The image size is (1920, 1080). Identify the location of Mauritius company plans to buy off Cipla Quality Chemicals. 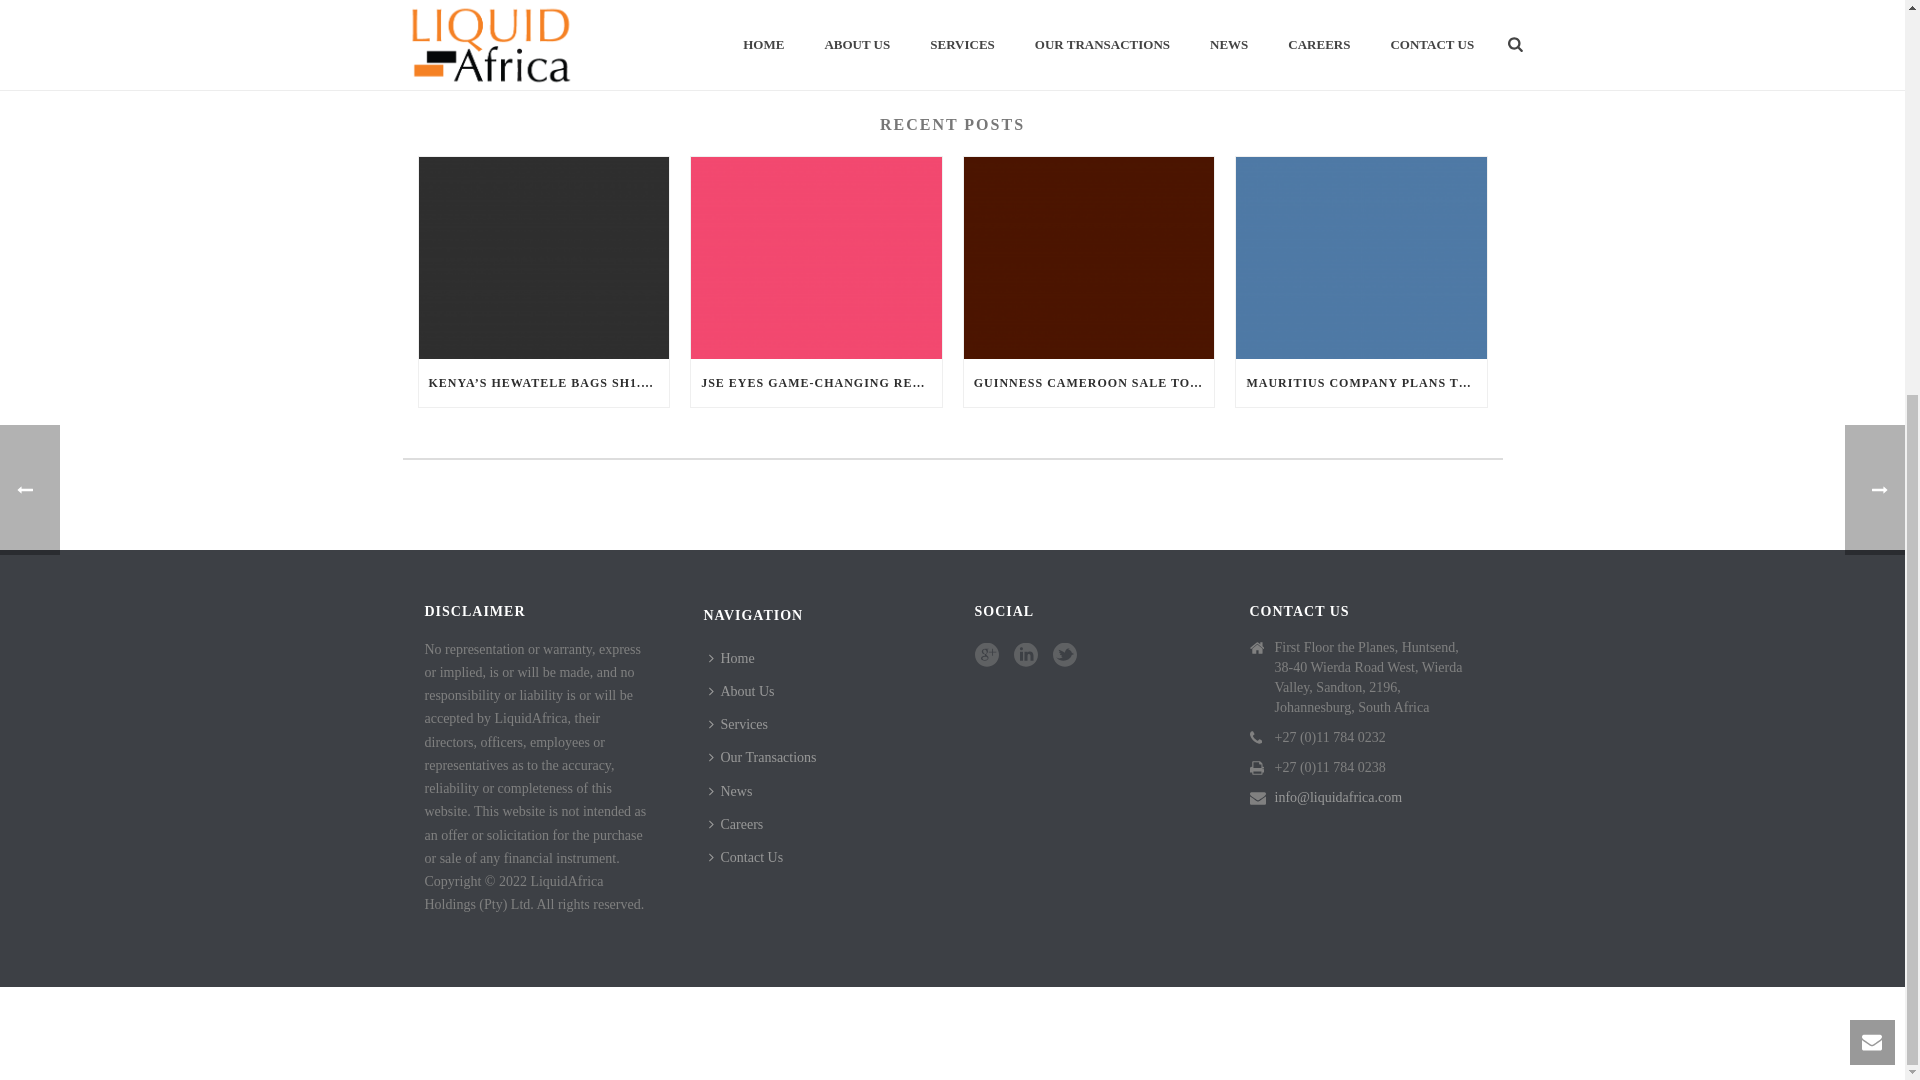
(1361, 256).